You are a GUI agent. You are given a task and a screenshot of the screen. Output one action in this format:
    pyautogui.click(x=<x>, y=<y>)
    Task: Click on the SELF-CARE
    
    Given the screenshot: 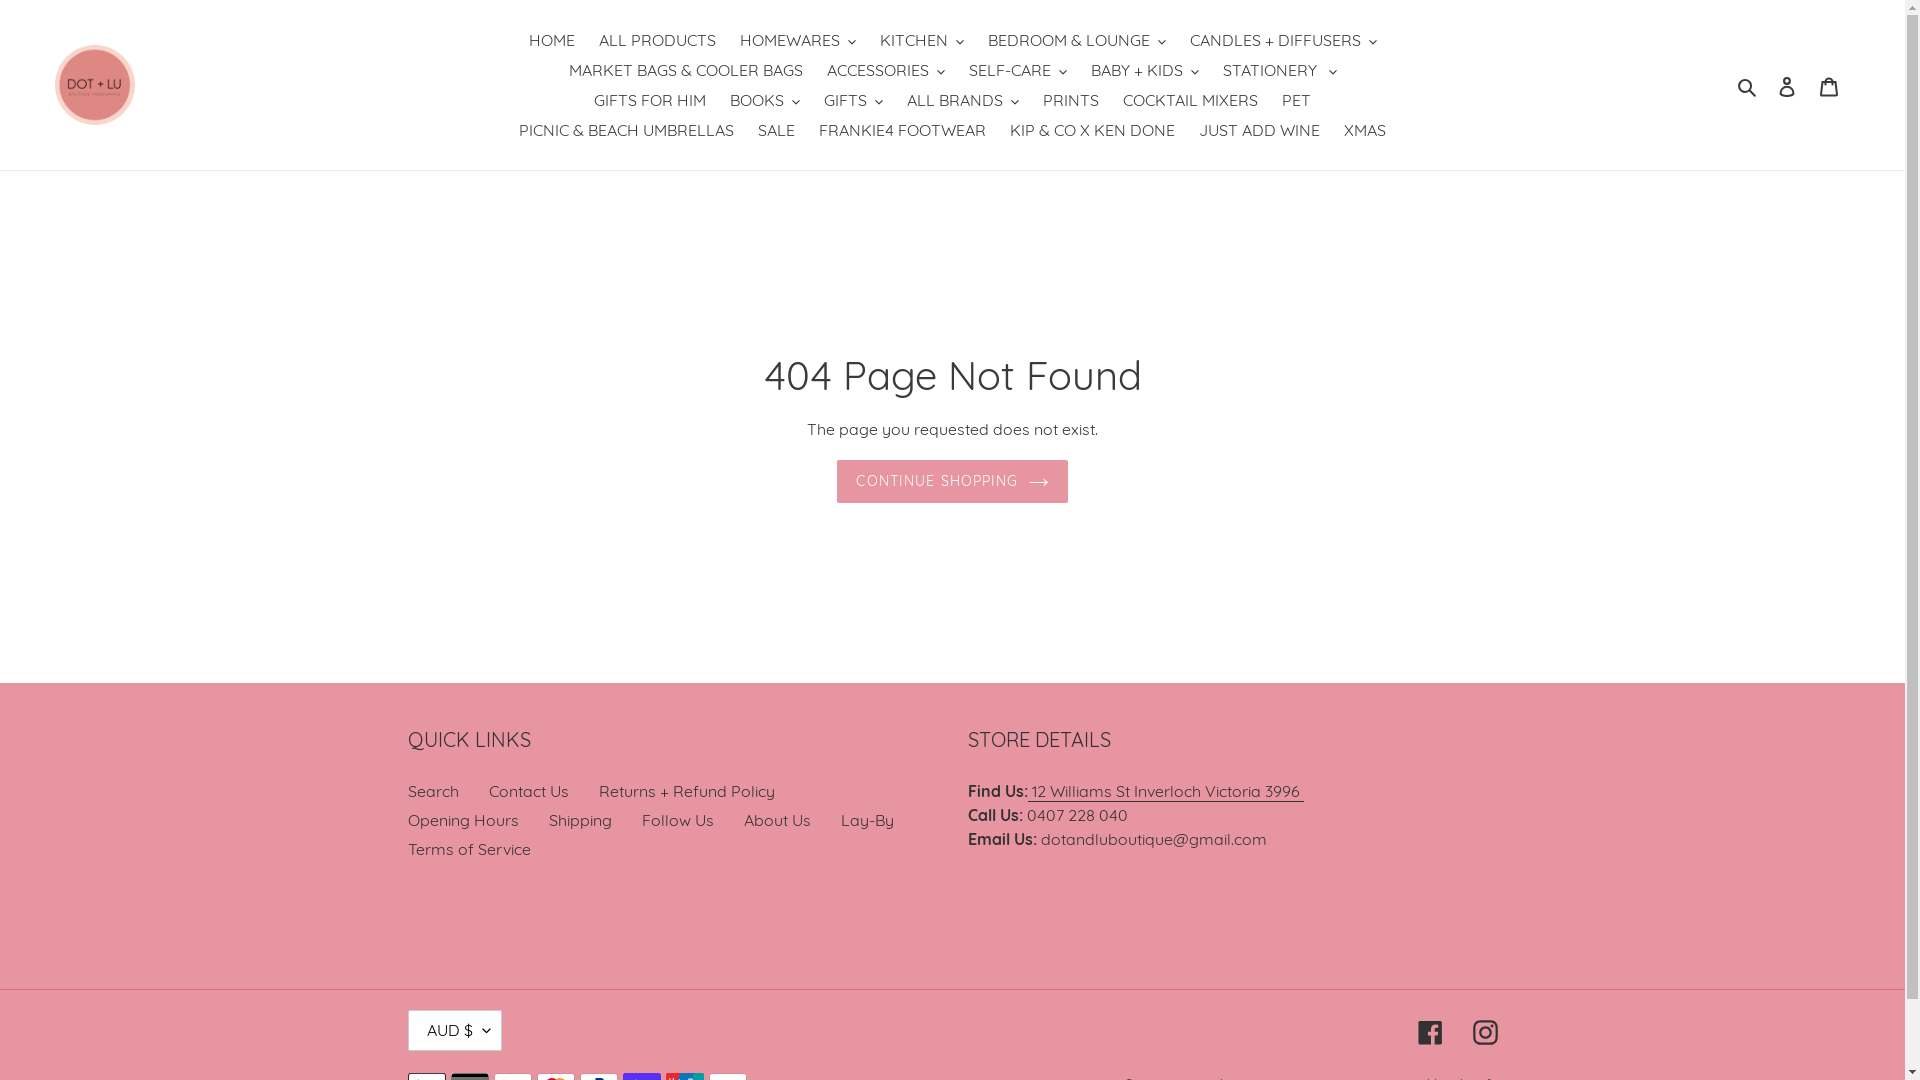 What is the action you would take?
    pyautogui.click(x=1017, y=70)
    